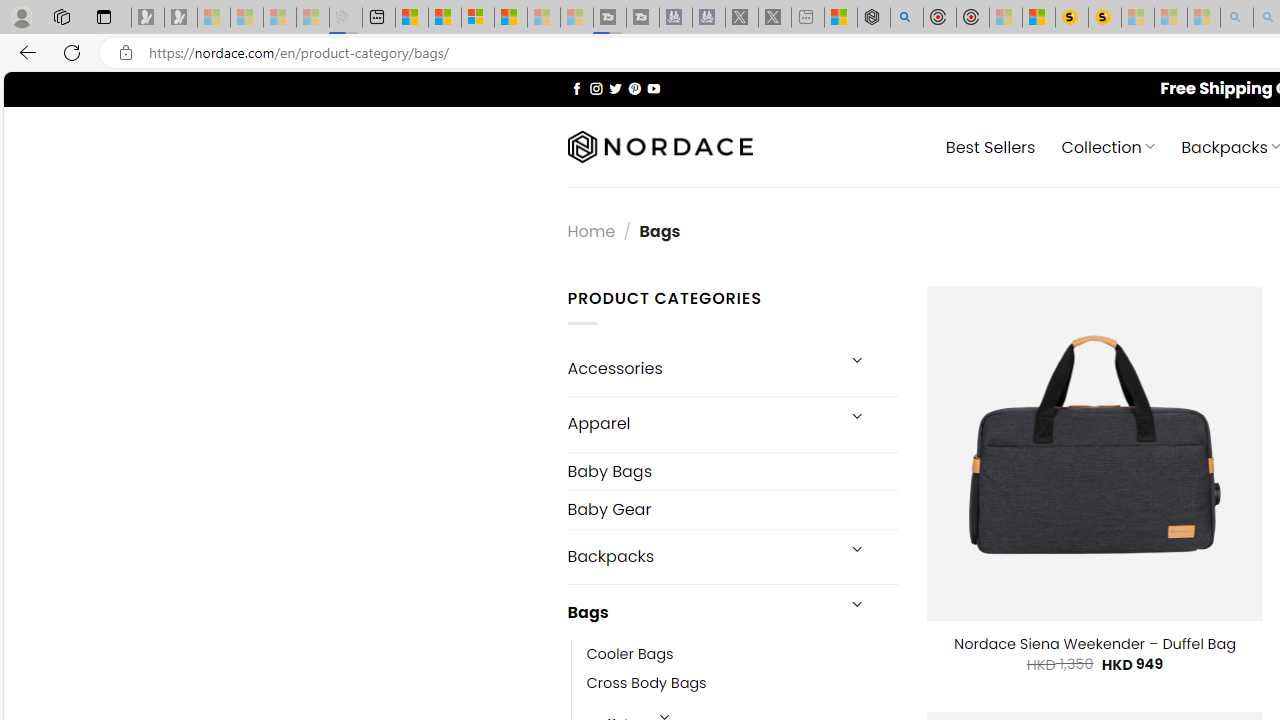  I want to click on Cooler Bags, so click(742, 655).